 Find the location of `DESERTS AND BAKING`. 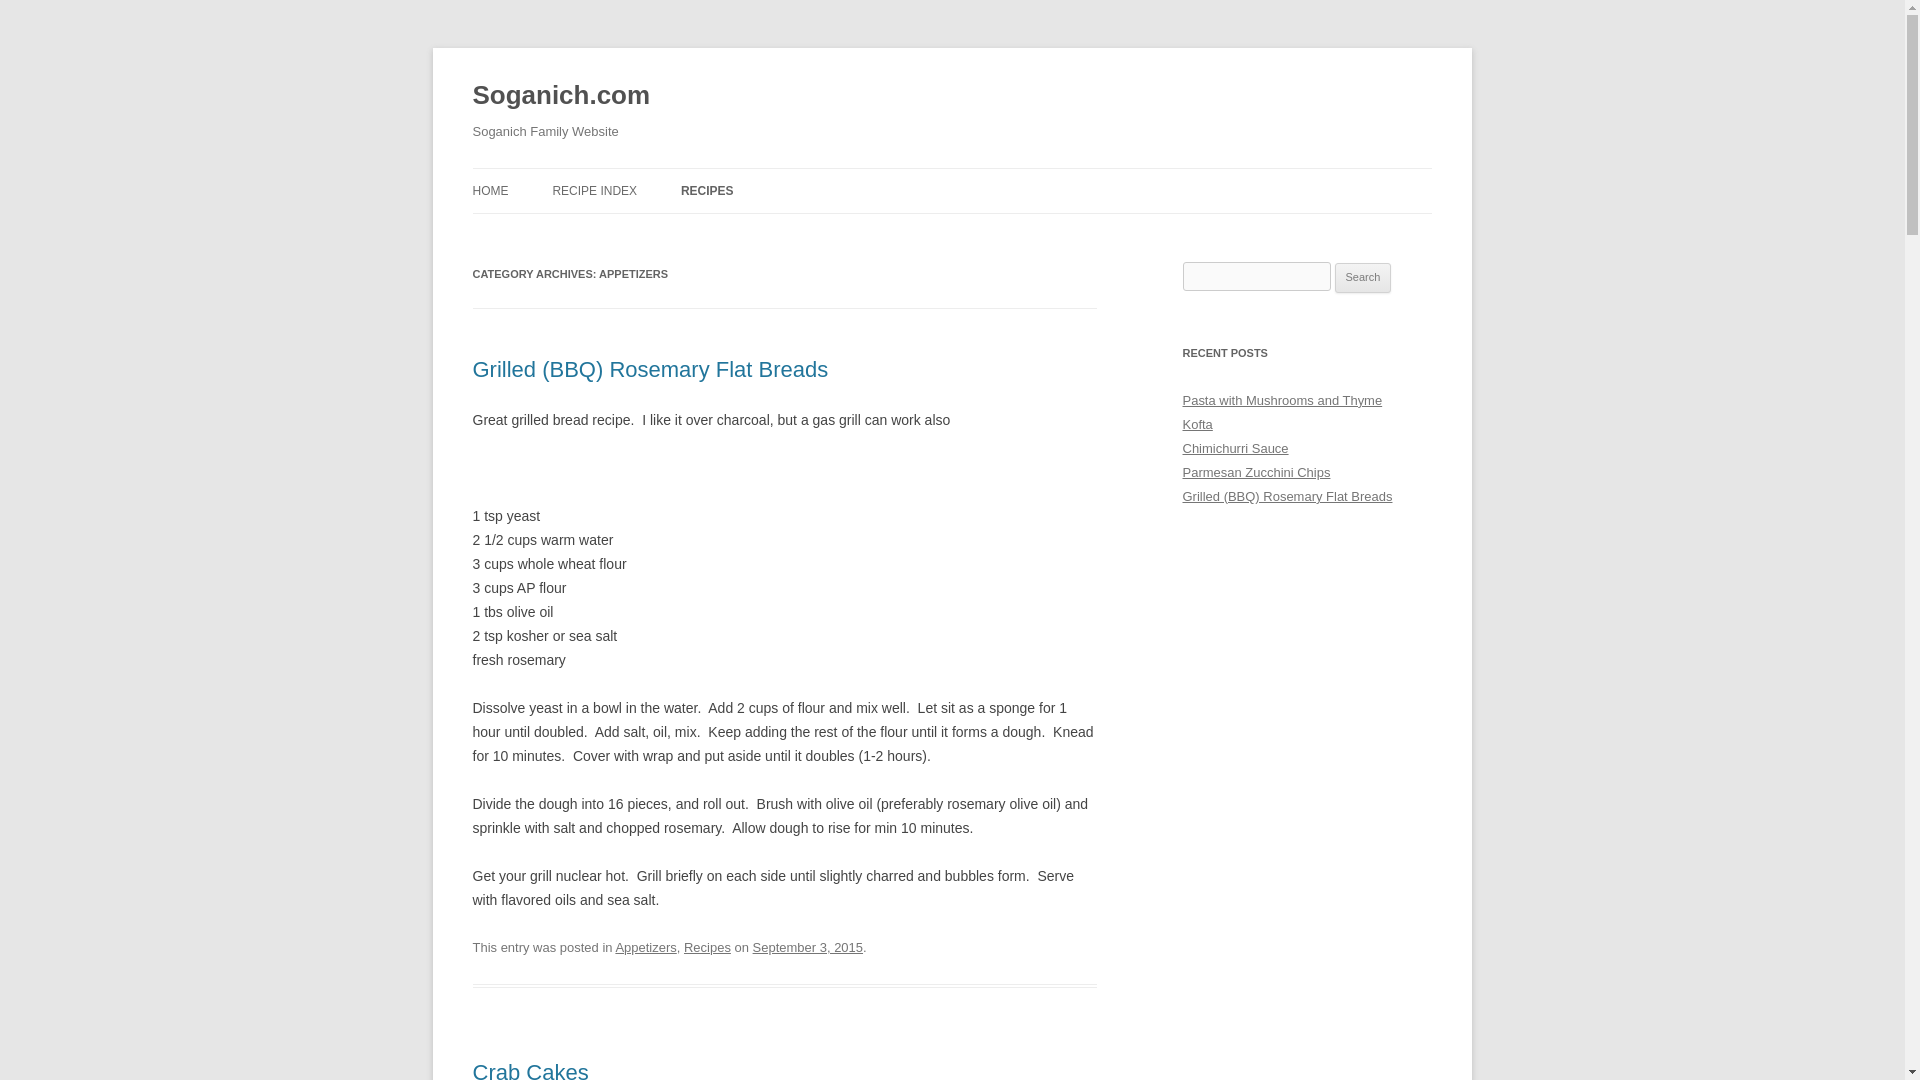

DESERTS AND BAKING is located at coordinates (781, 232).